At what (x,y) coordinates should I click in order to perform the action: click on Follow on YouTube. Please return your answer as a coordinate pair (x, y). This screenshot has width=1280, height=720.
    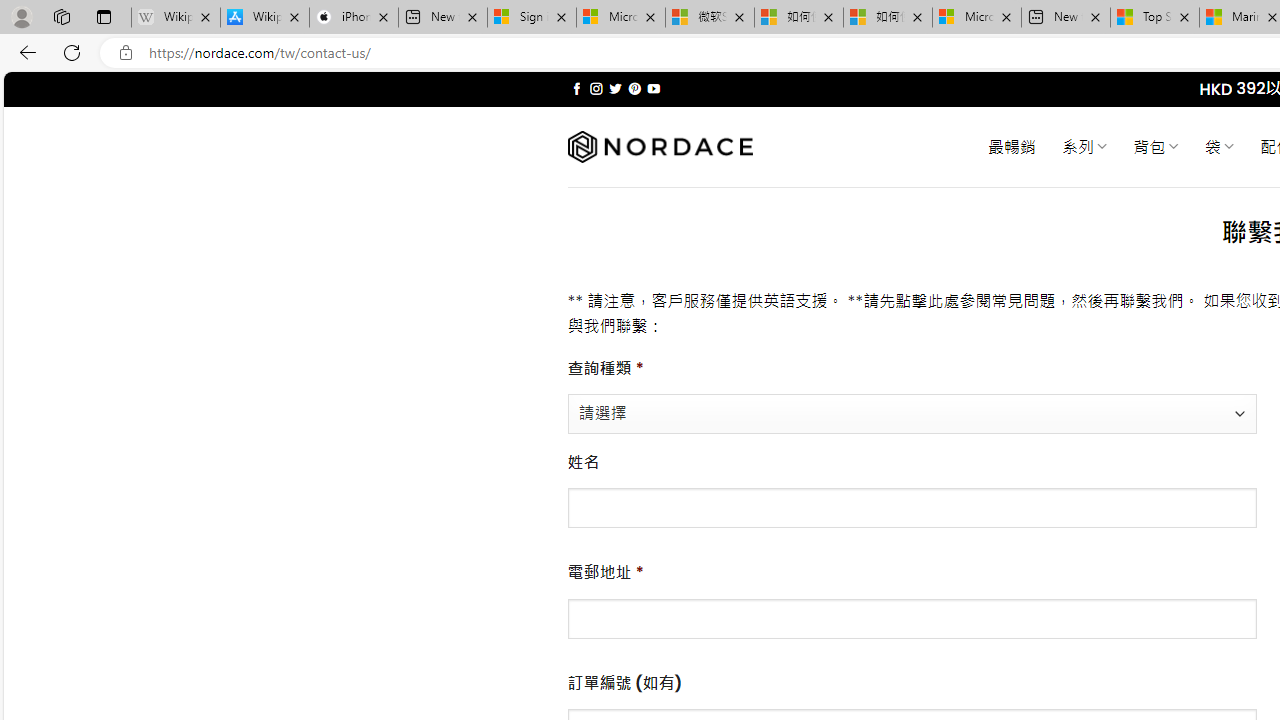
    Looking at the image, I should click on (653, 88).